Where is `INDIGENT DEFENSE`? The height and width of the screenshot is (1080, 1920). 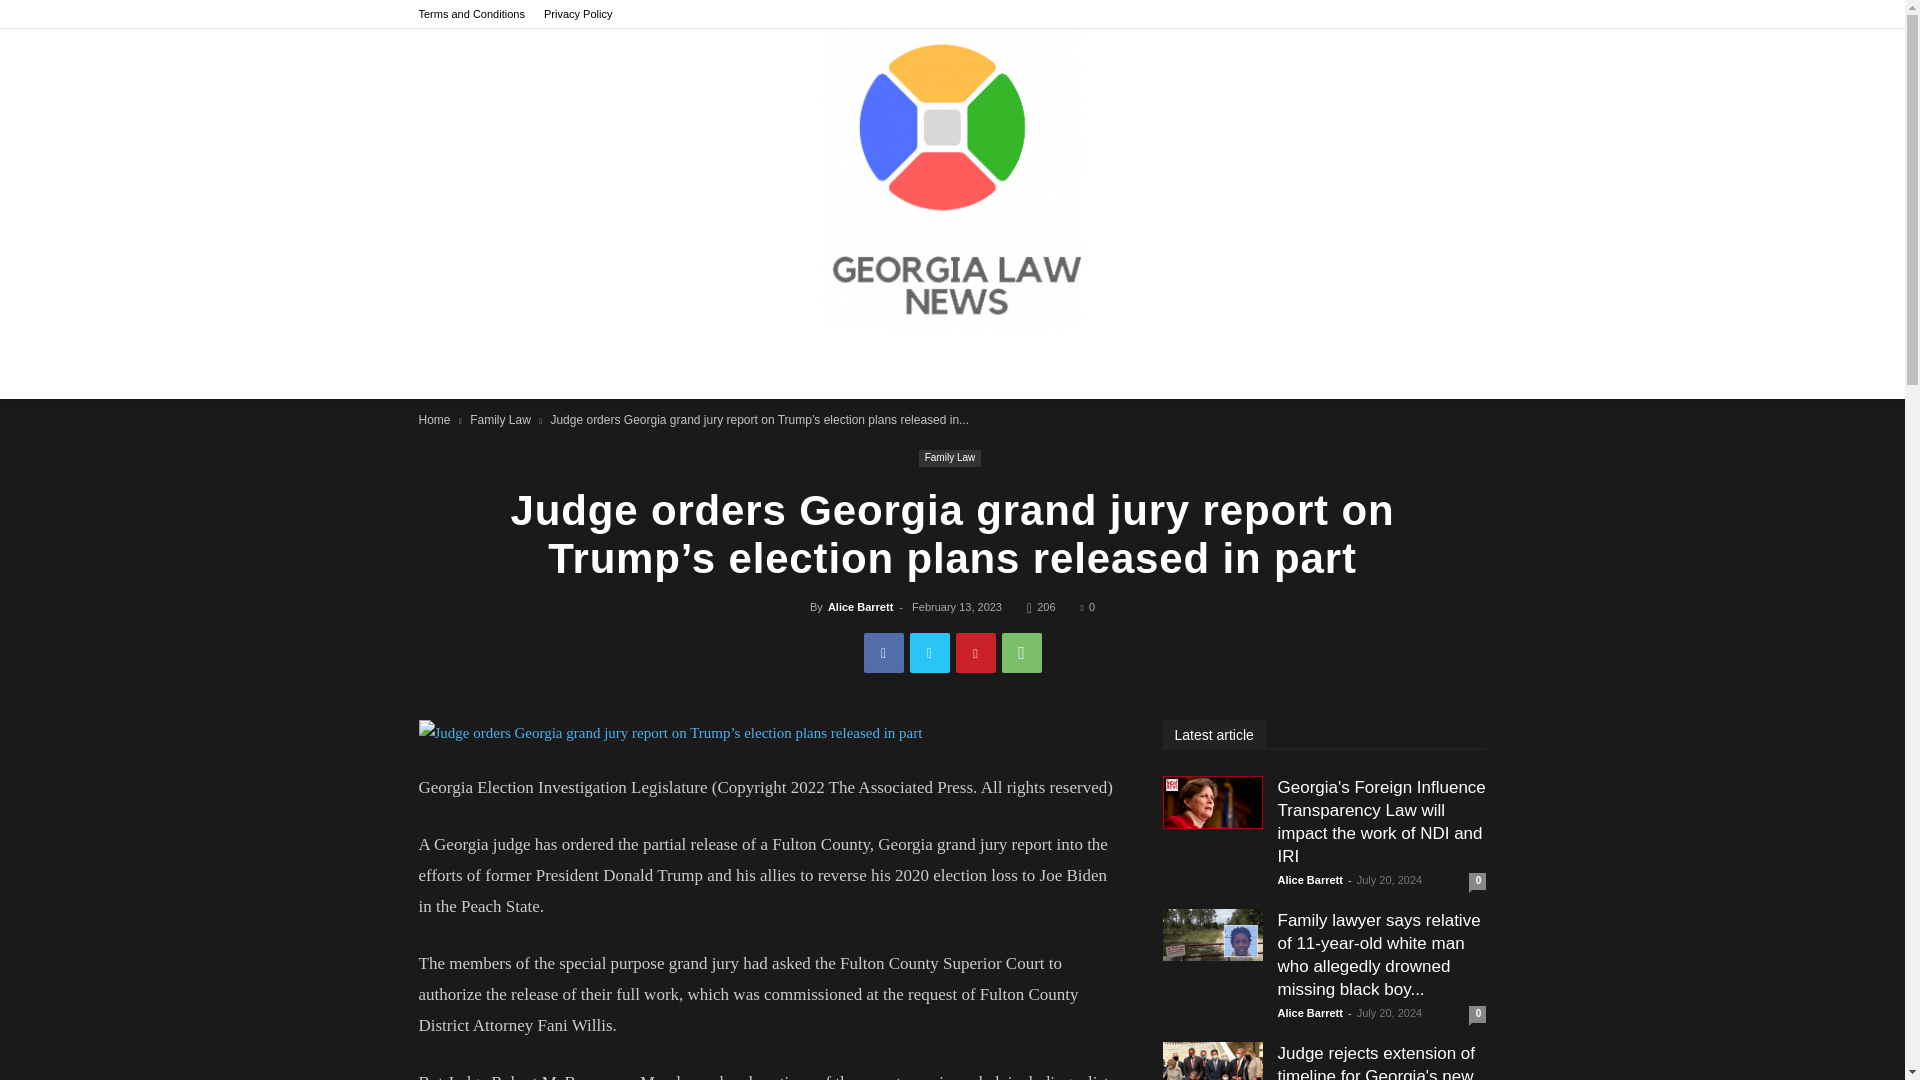 INDIGENT DEFENSE is located at coordinates (904, 364).